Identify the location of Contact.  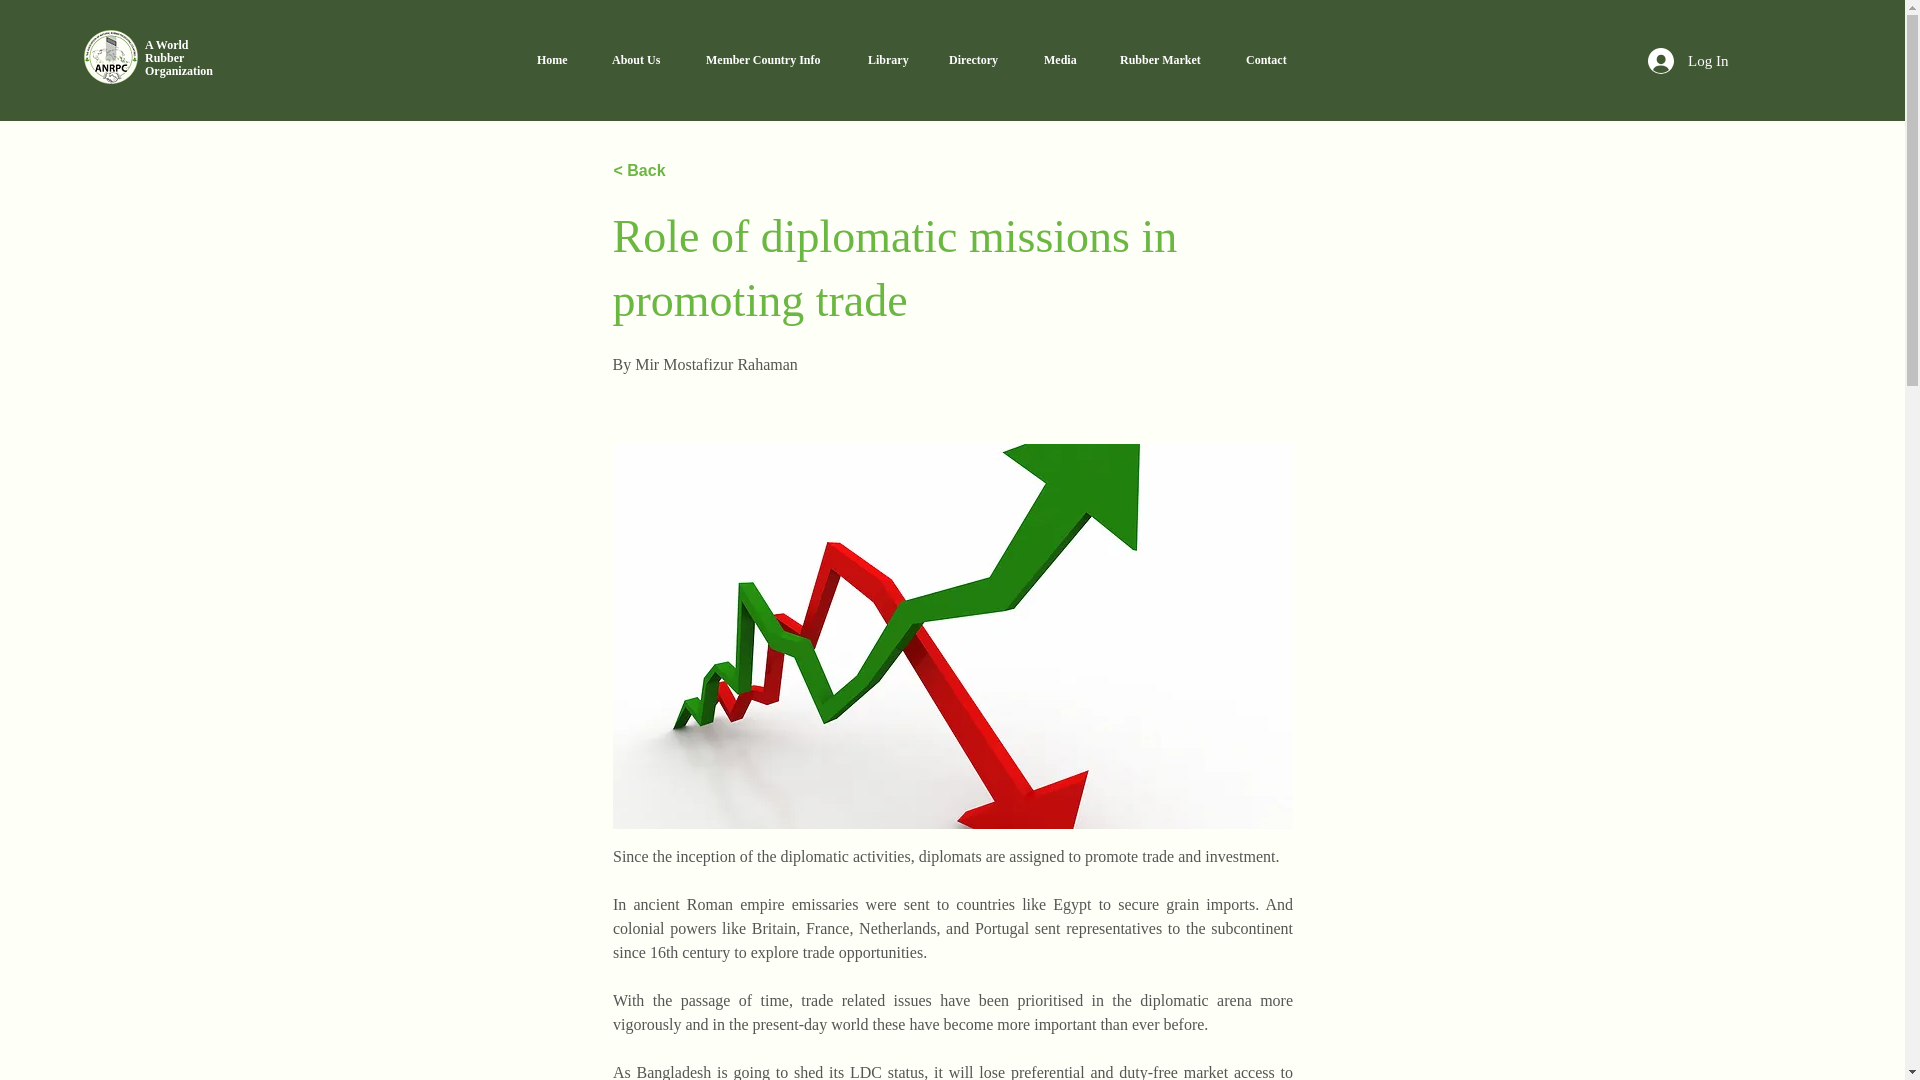
(1272, 60).